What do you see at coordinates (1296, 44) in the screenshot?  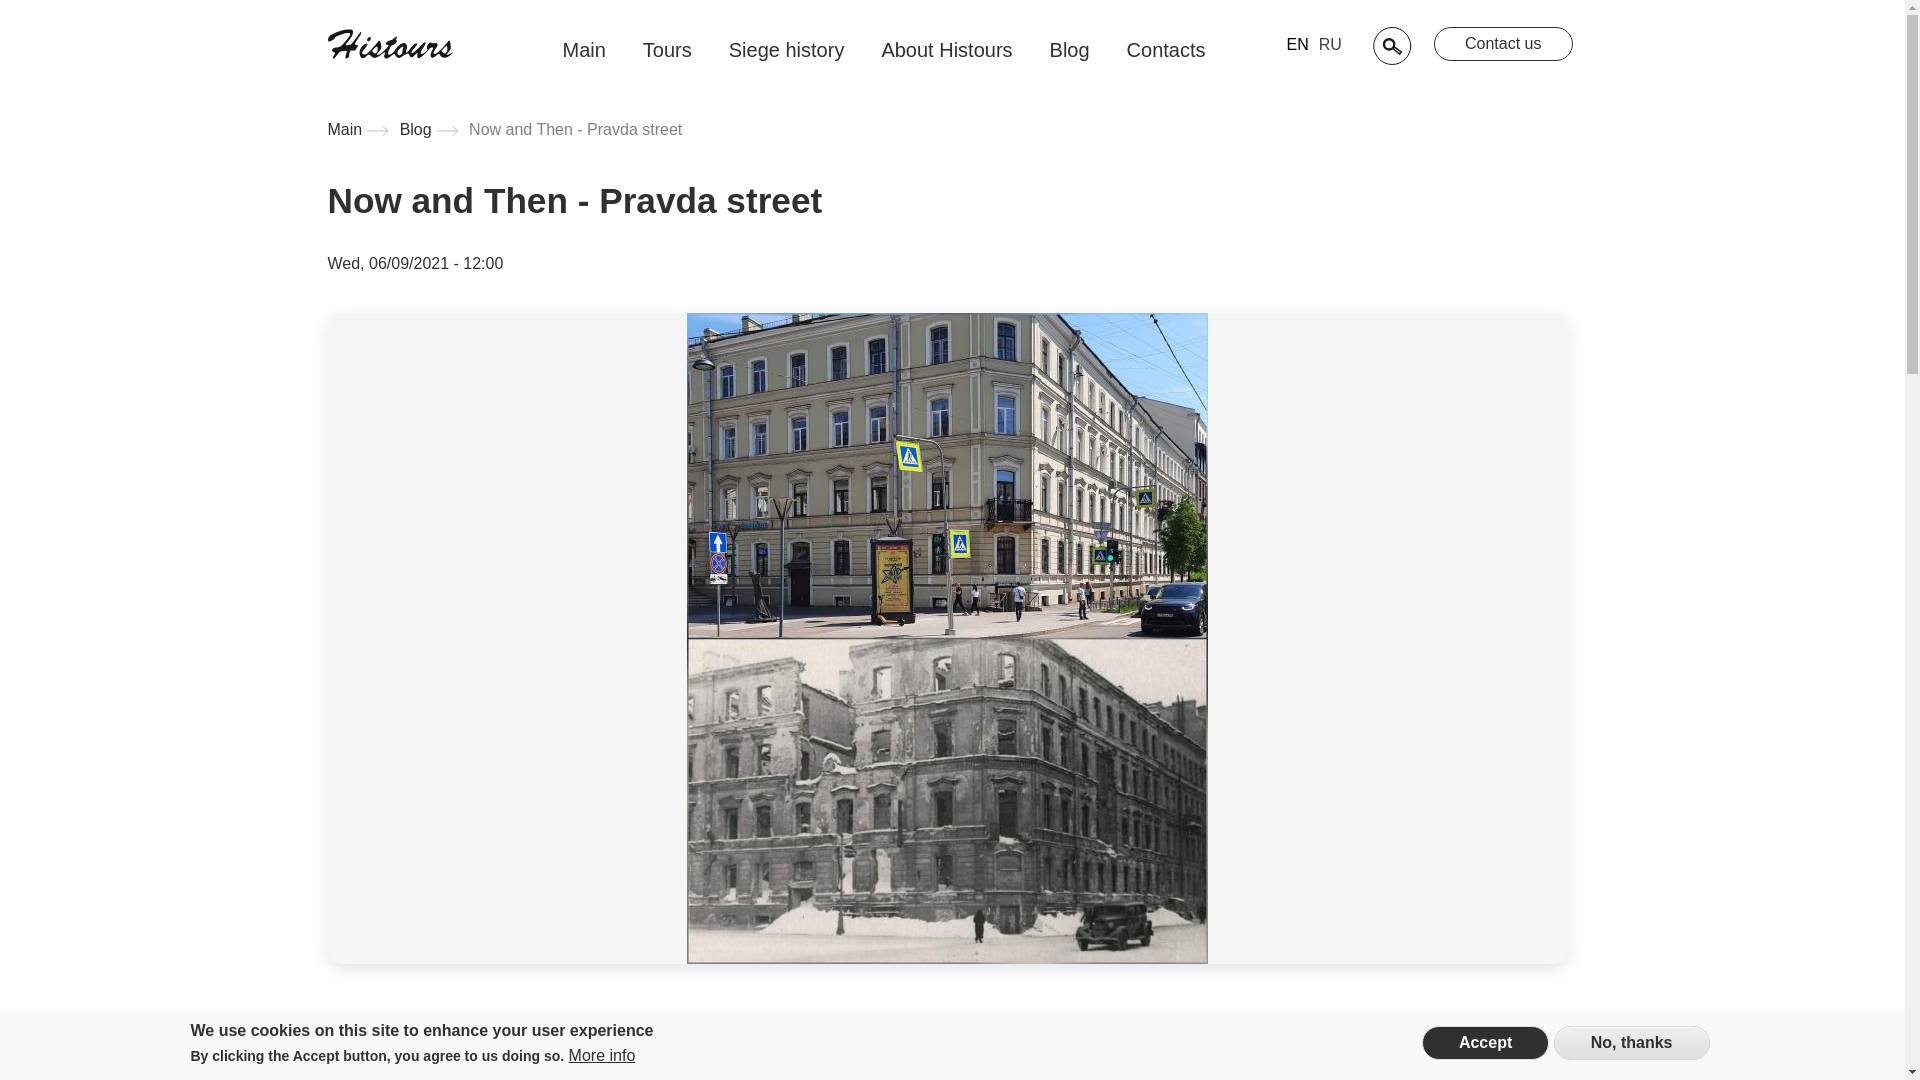 I see `EN` at bounding box center [1296, 44].